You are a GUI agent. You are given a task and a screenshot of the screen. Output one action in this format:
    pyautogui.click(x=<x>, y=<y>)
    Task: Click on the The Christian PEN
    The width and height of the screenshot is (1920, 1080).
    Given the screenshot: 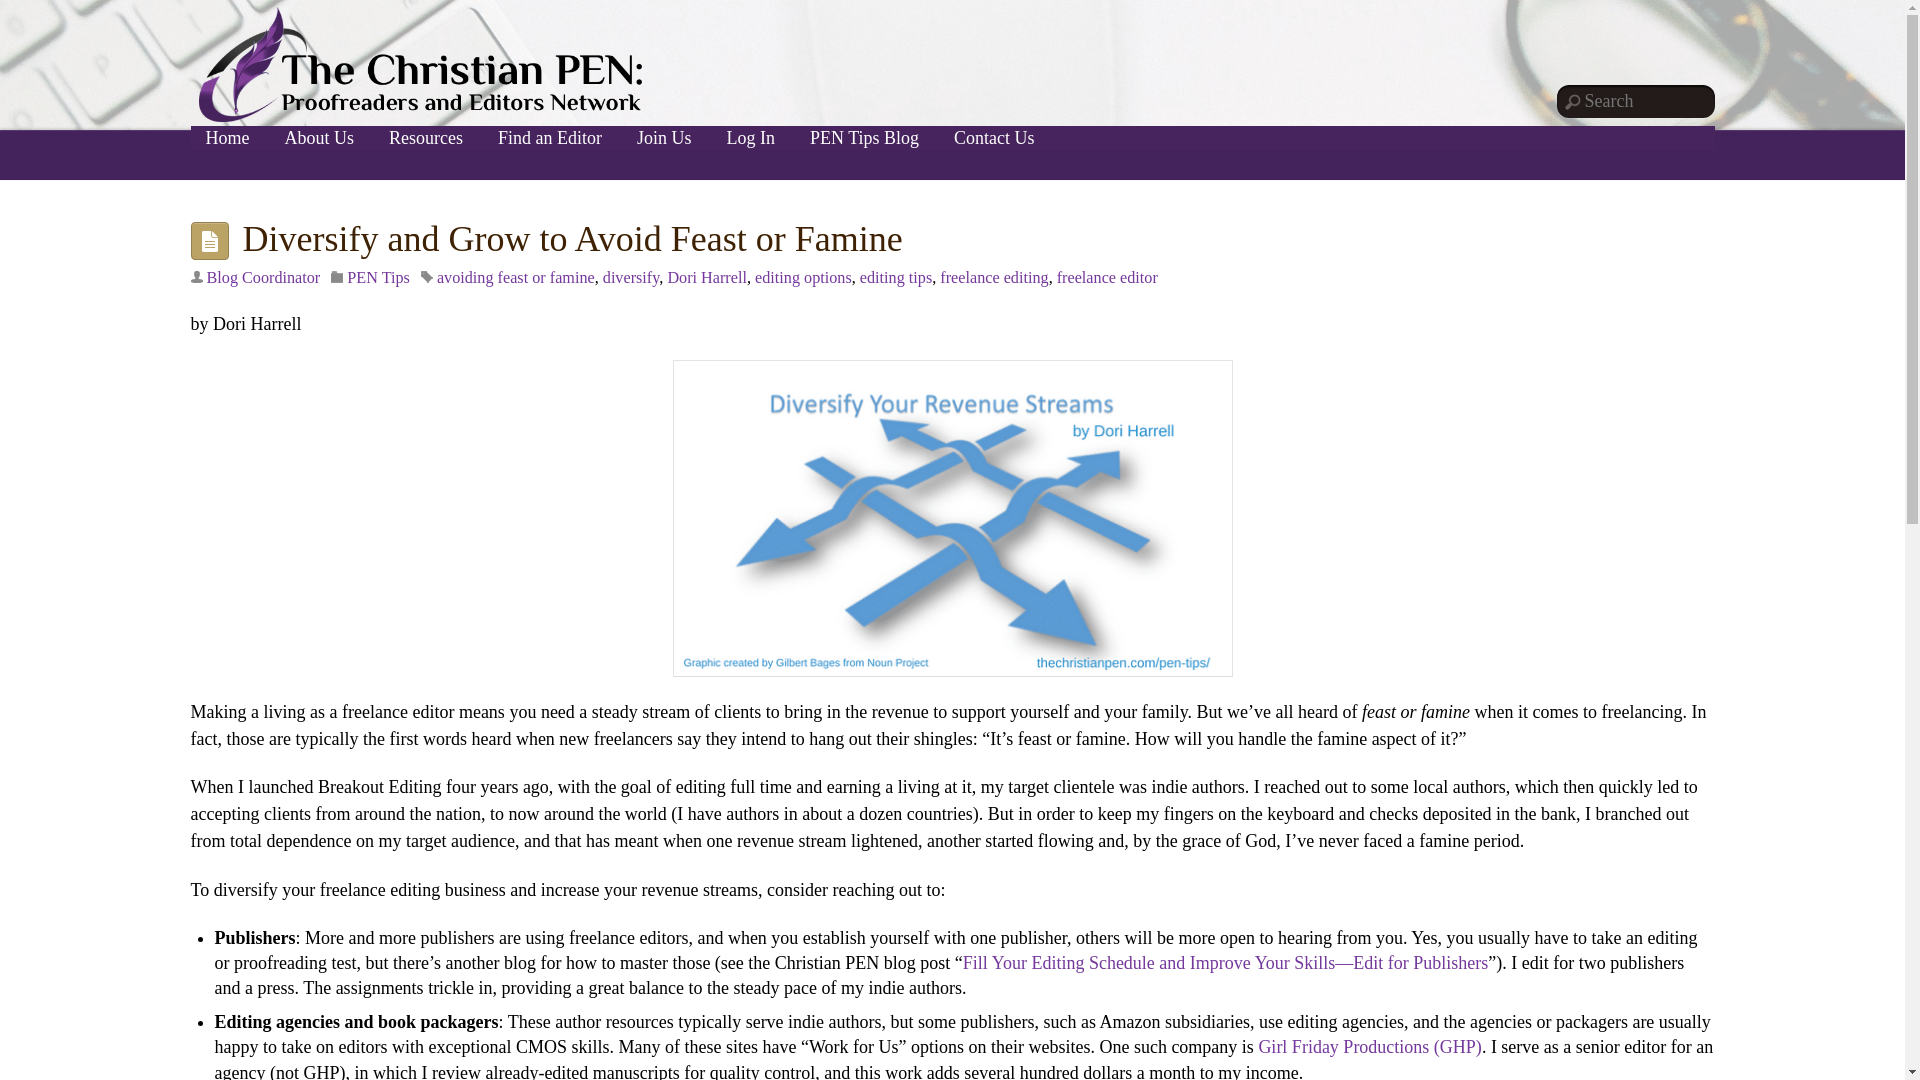 What is the action you would take?
    pyautogui.click(x=420, y=64)
    